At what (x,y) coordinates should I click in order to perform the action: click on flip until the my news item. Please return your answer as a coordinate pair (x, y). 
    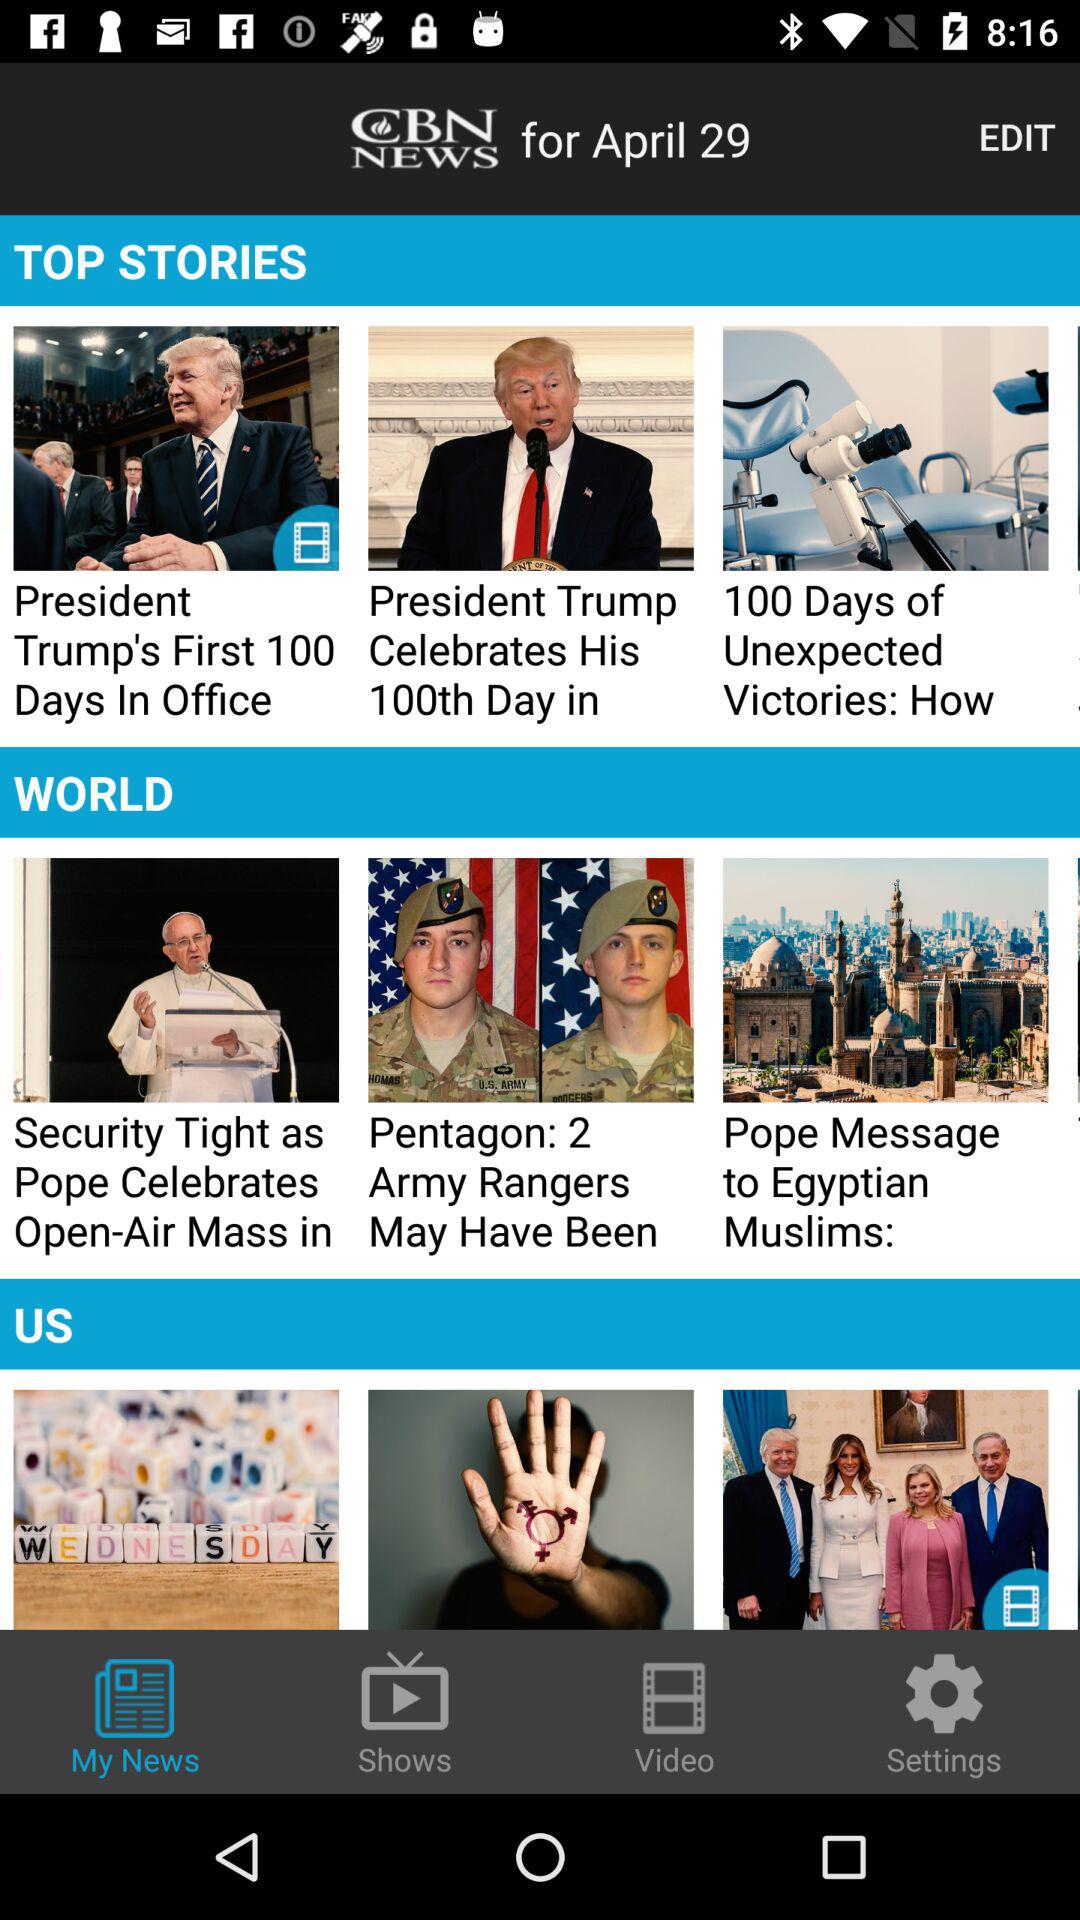
    Looking at the image, I should click on (135, 1719).